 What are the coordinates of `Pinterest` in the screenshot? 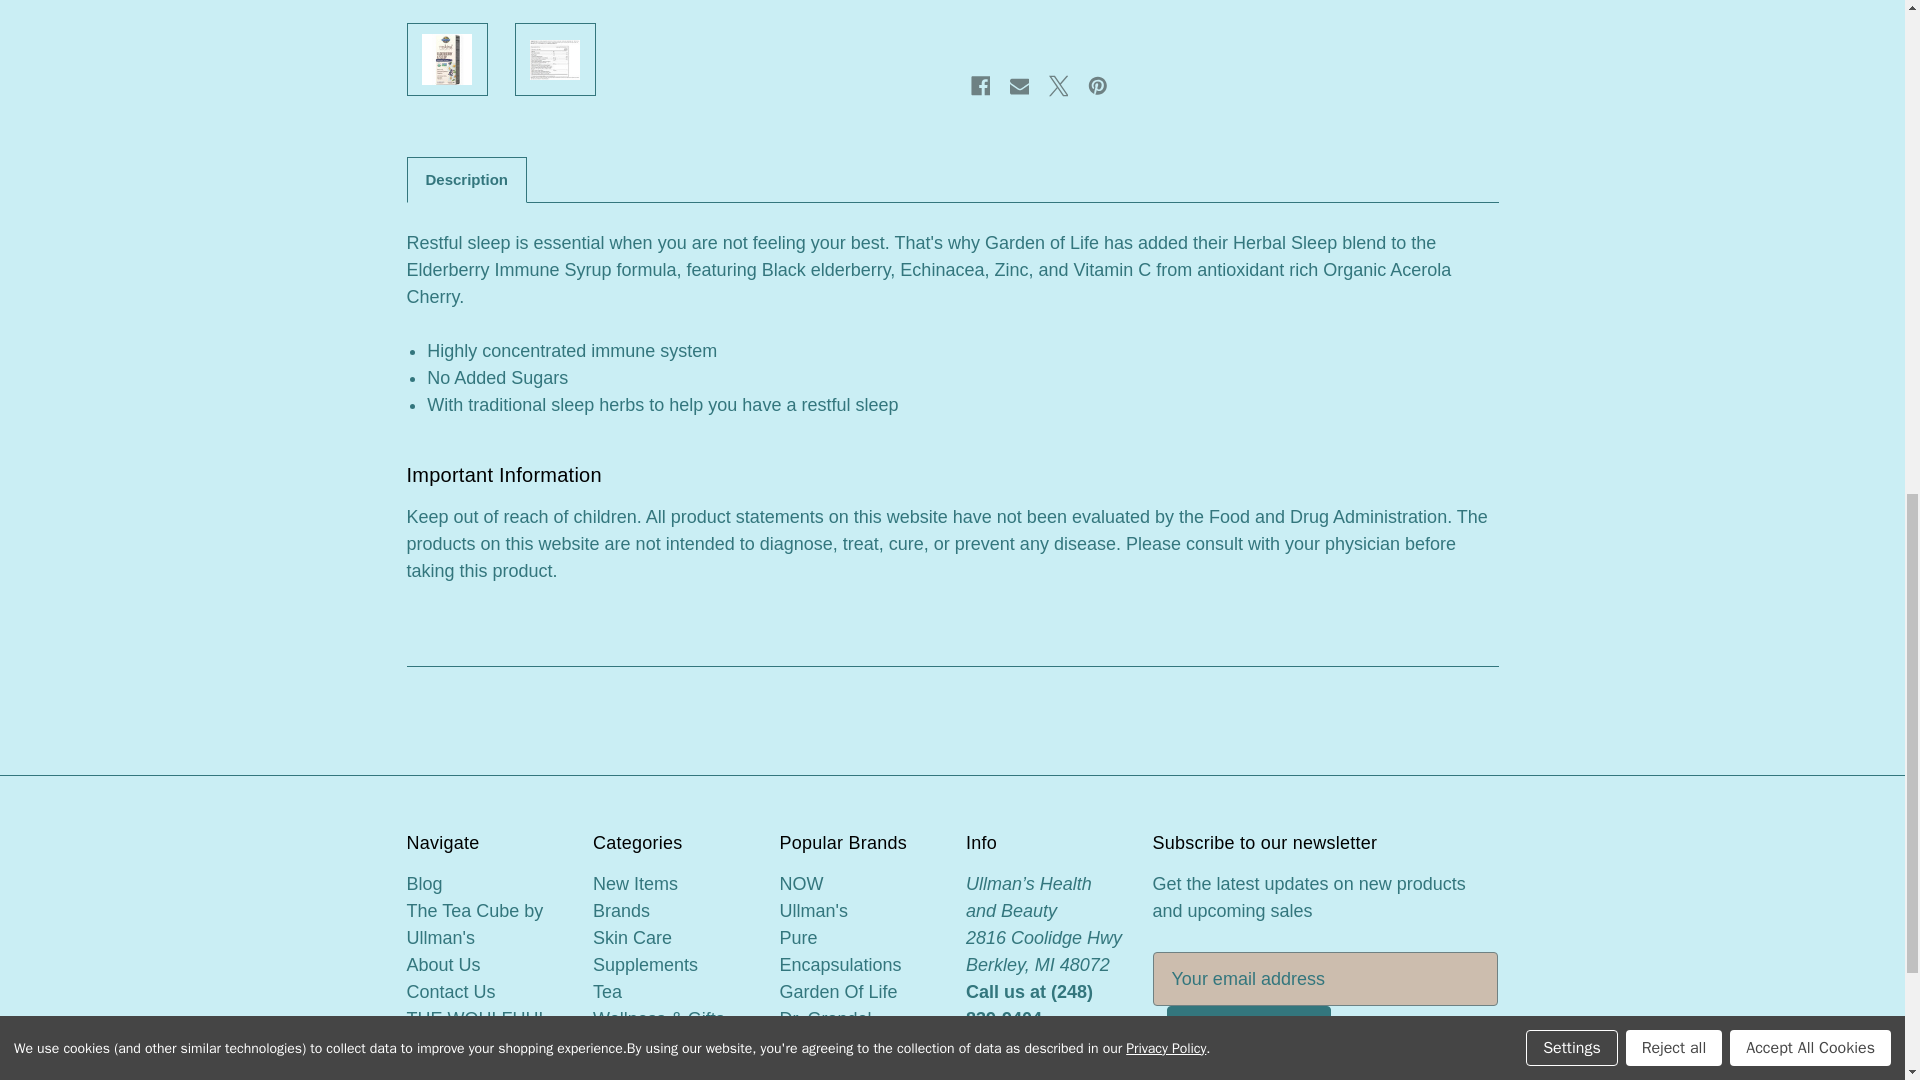 It's located at (1098, 86).